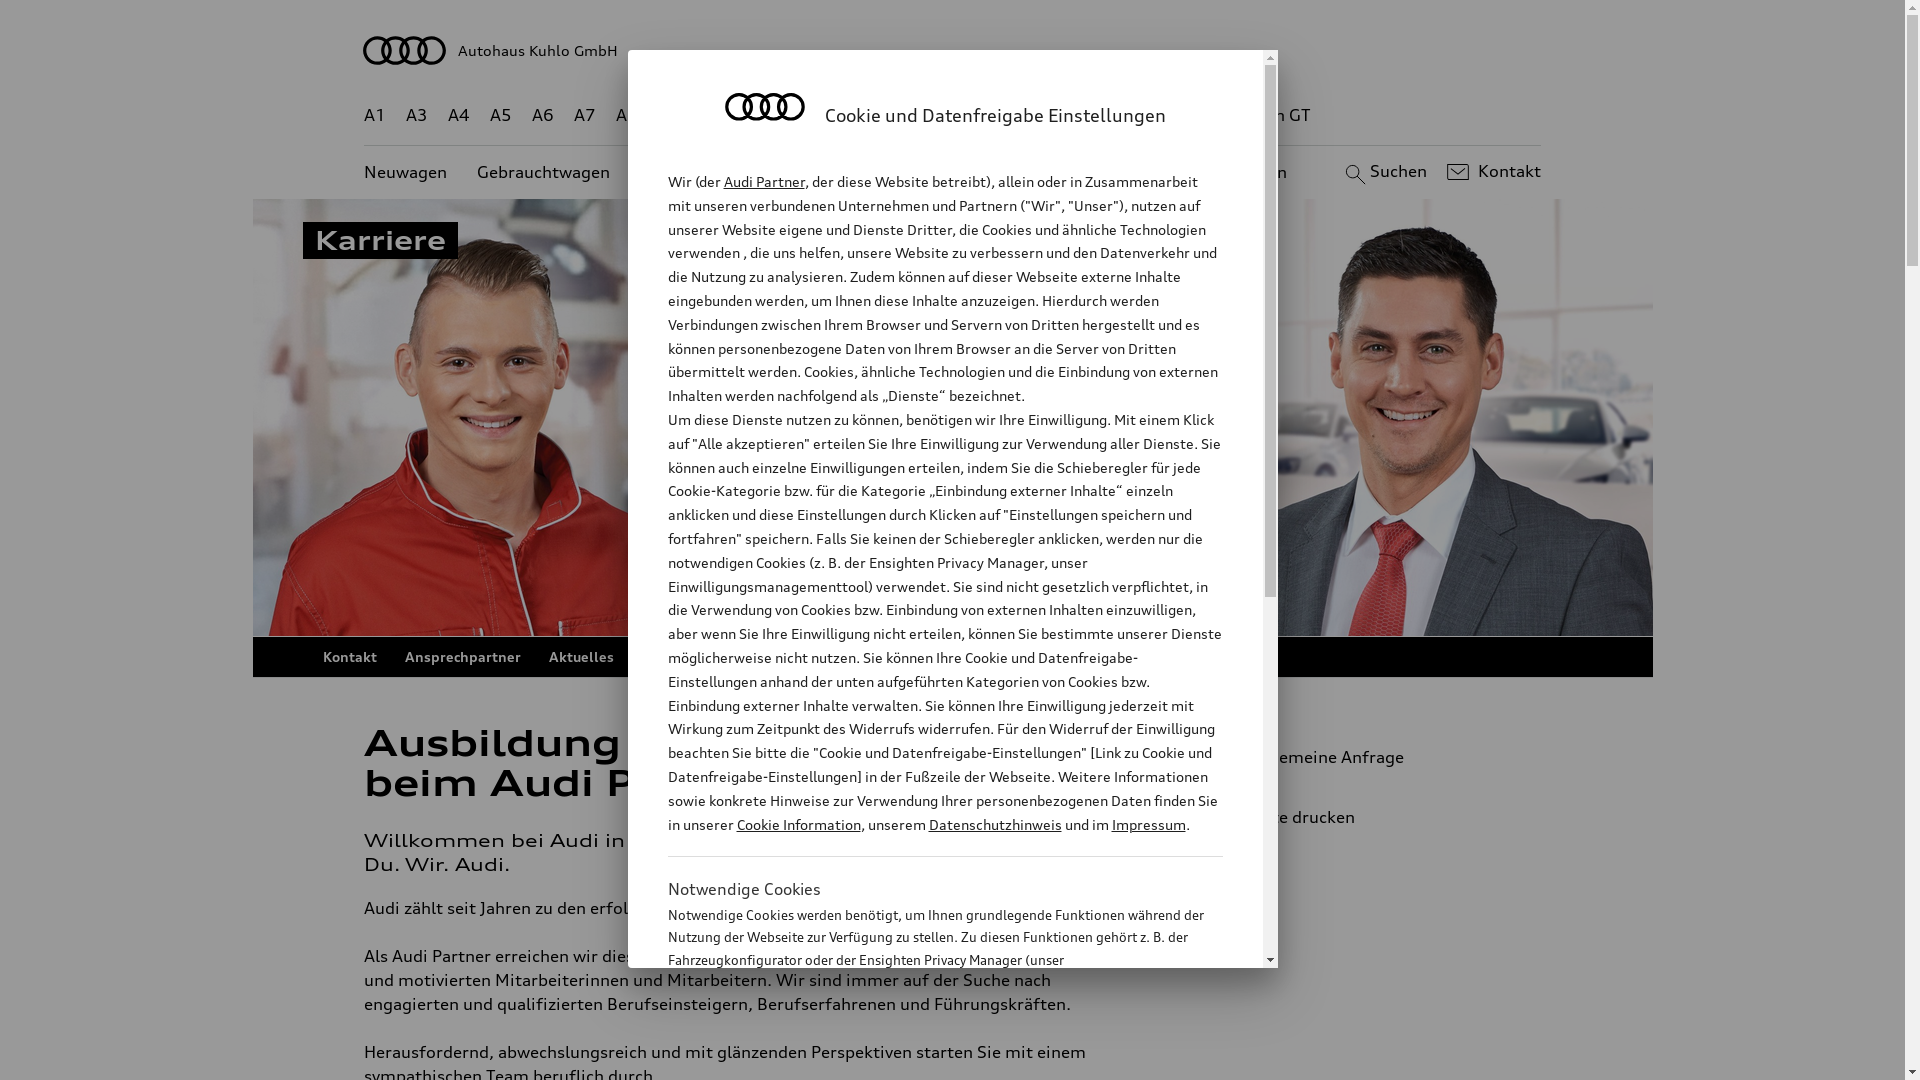  Describe the element at coordinates (994, 824) in the screenshot. I see `Datenschutzhinweis` at that location.